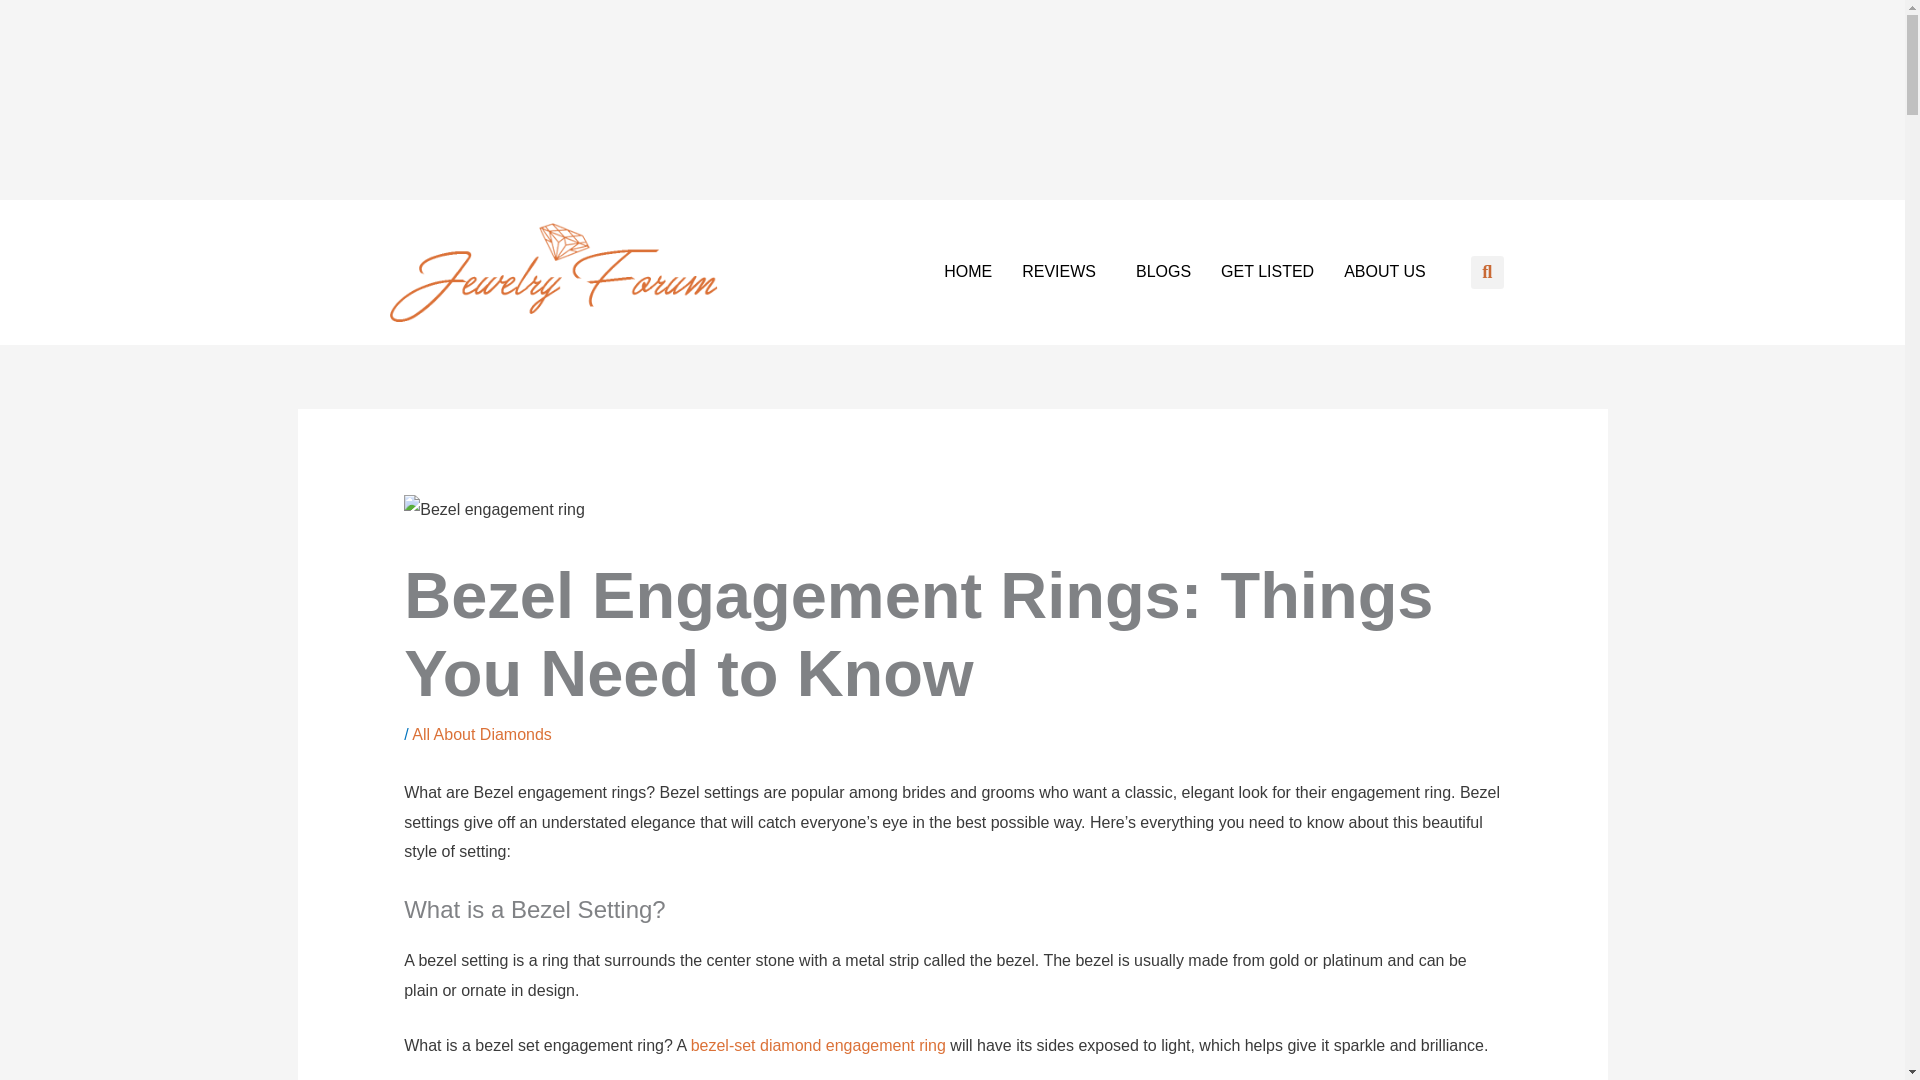  What do you see at coordinates (1384, 272) in the screenshot?
I see `ABOUT US` at bounding box center [1384, 272].